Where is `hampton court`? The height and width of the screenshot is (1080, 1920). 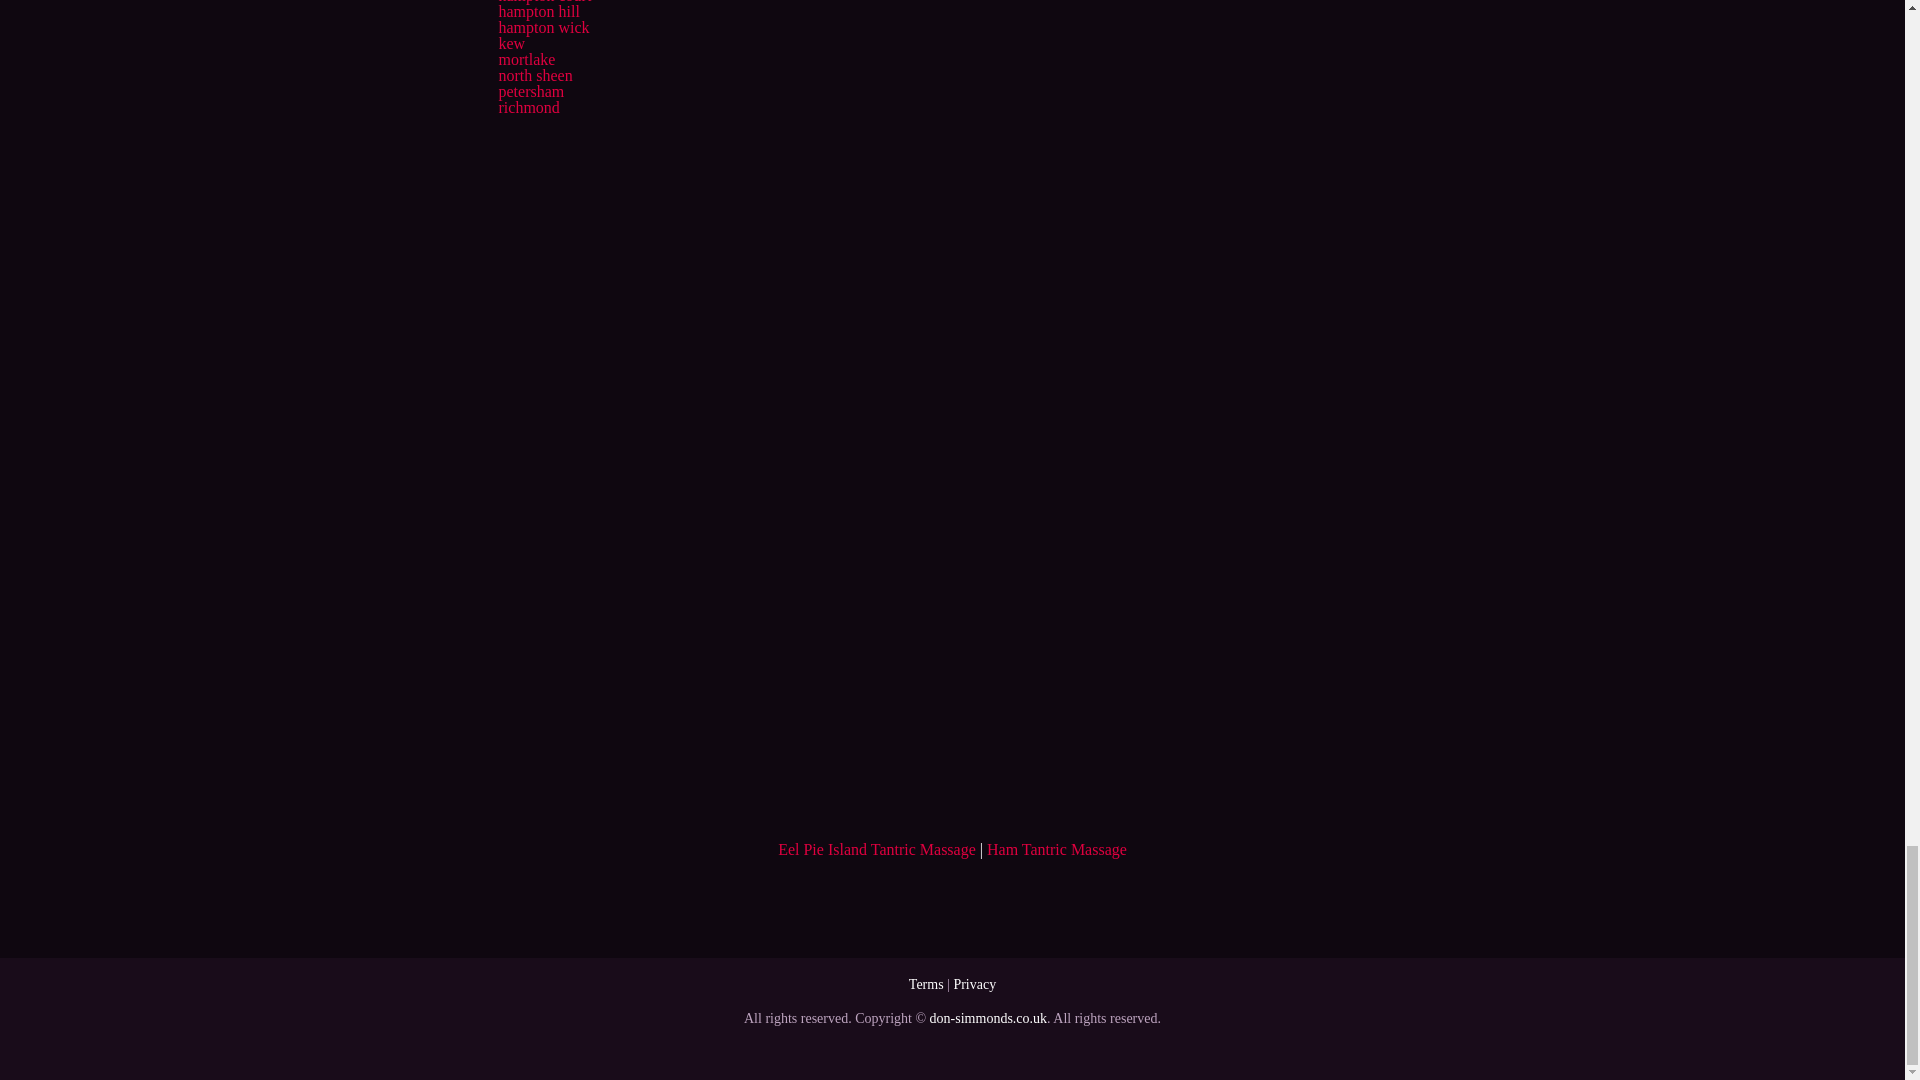 hampton court is located at coordinates (544, 2).